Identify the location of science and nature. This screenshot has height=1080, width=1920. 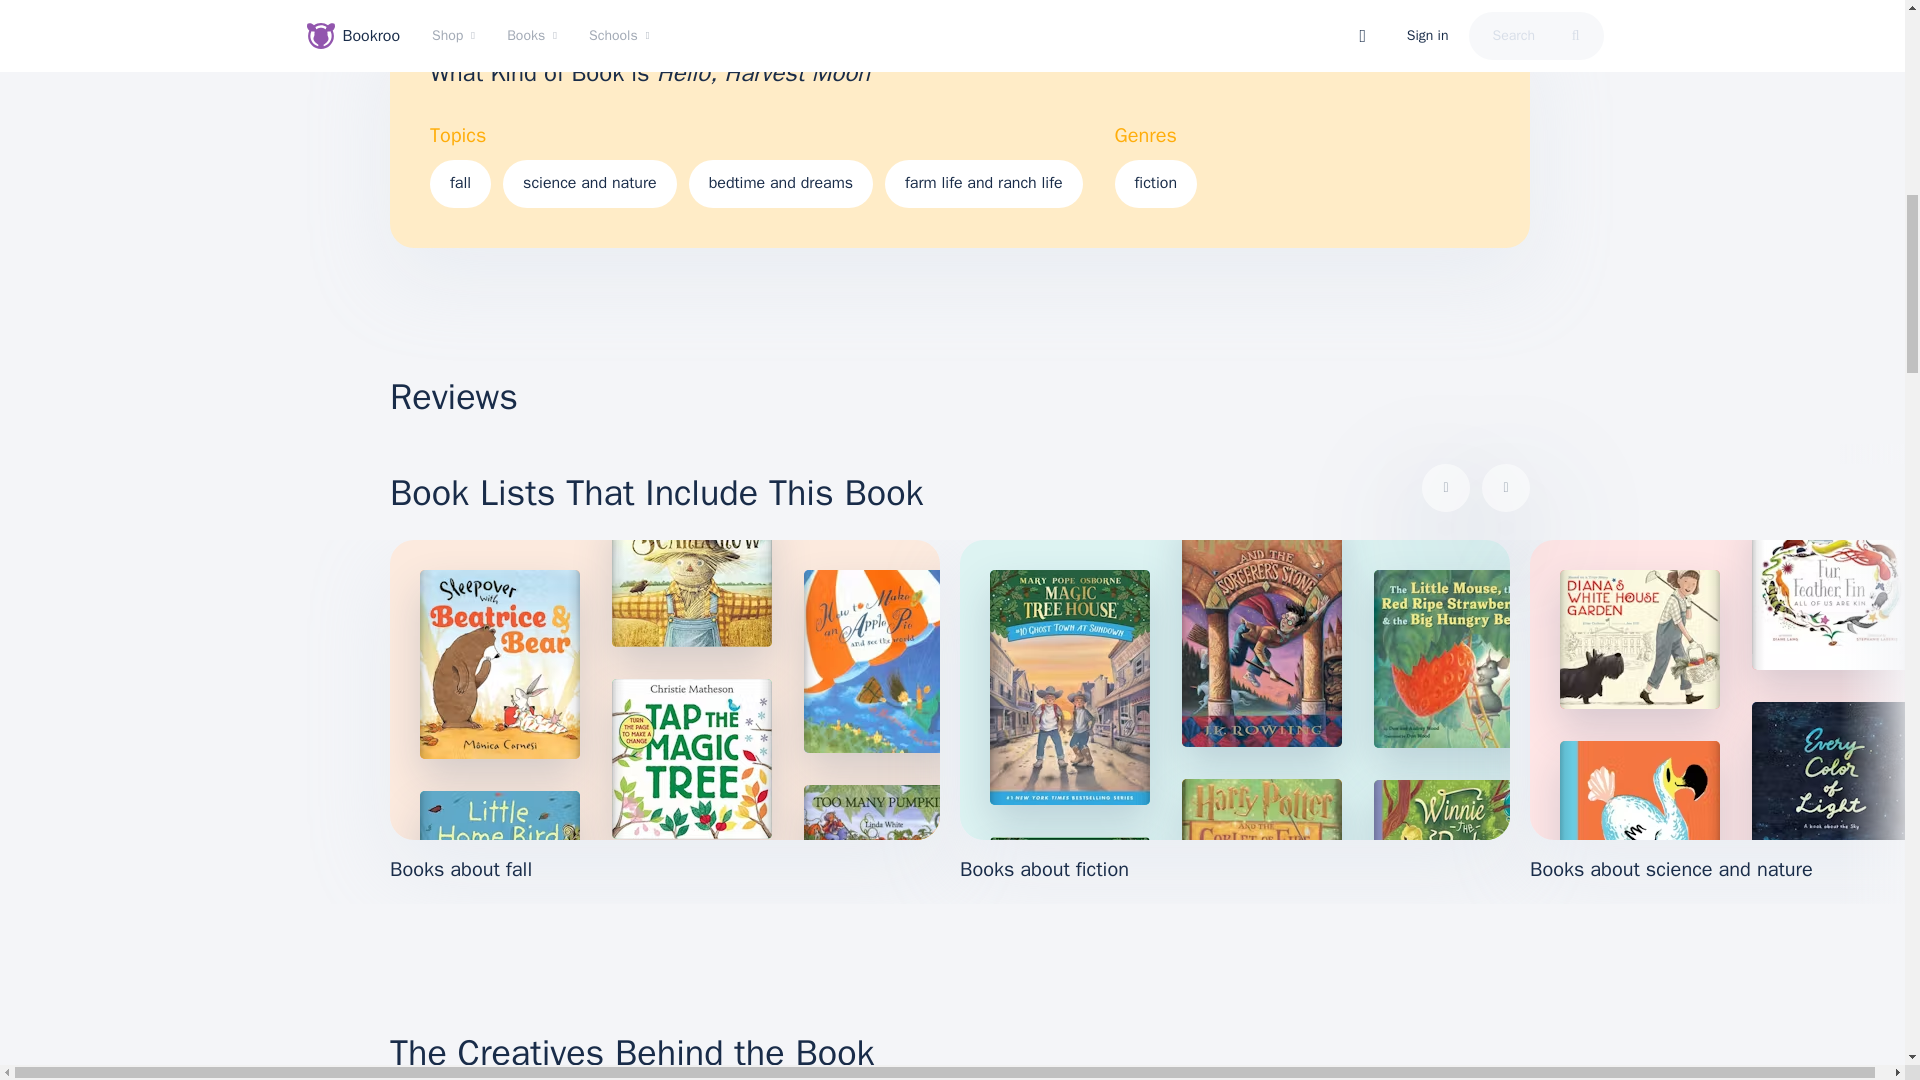
(590, 184).